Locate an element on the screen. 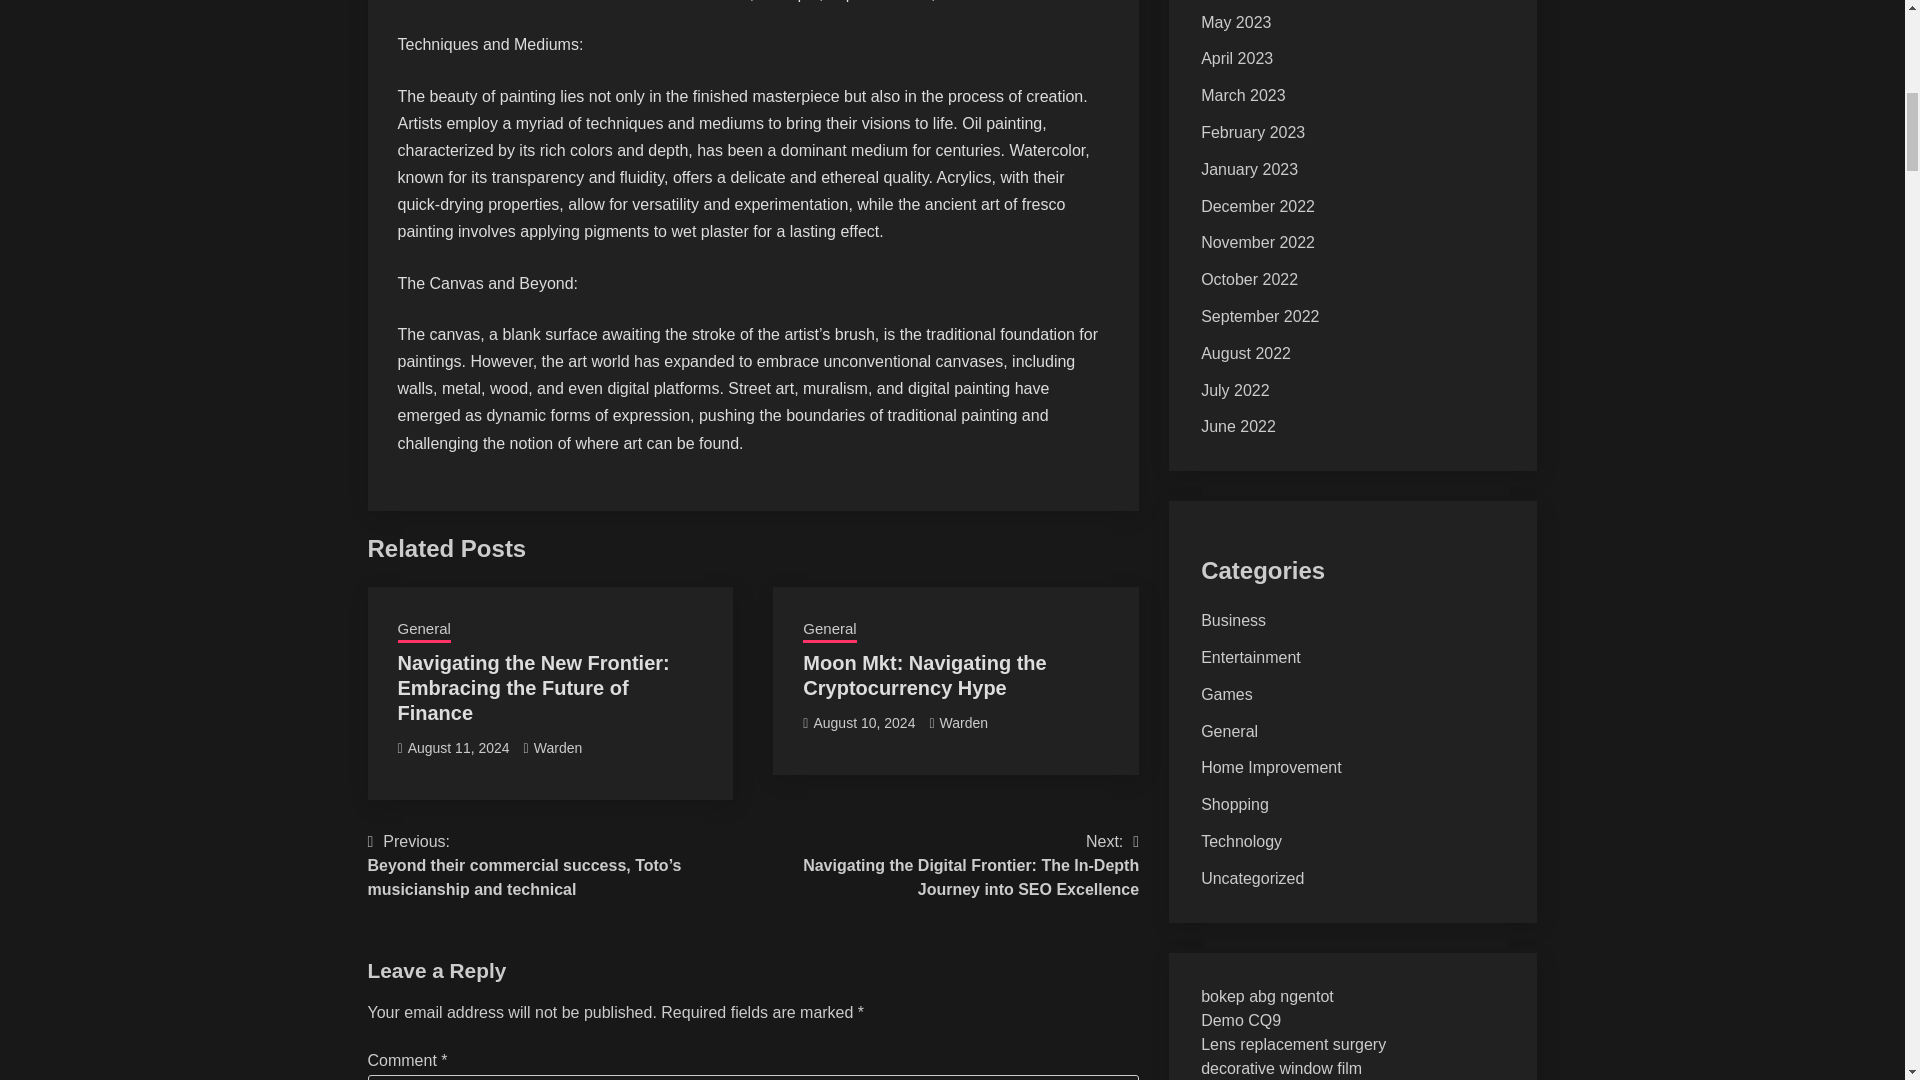  Warden is located at coordinates (964, 722).